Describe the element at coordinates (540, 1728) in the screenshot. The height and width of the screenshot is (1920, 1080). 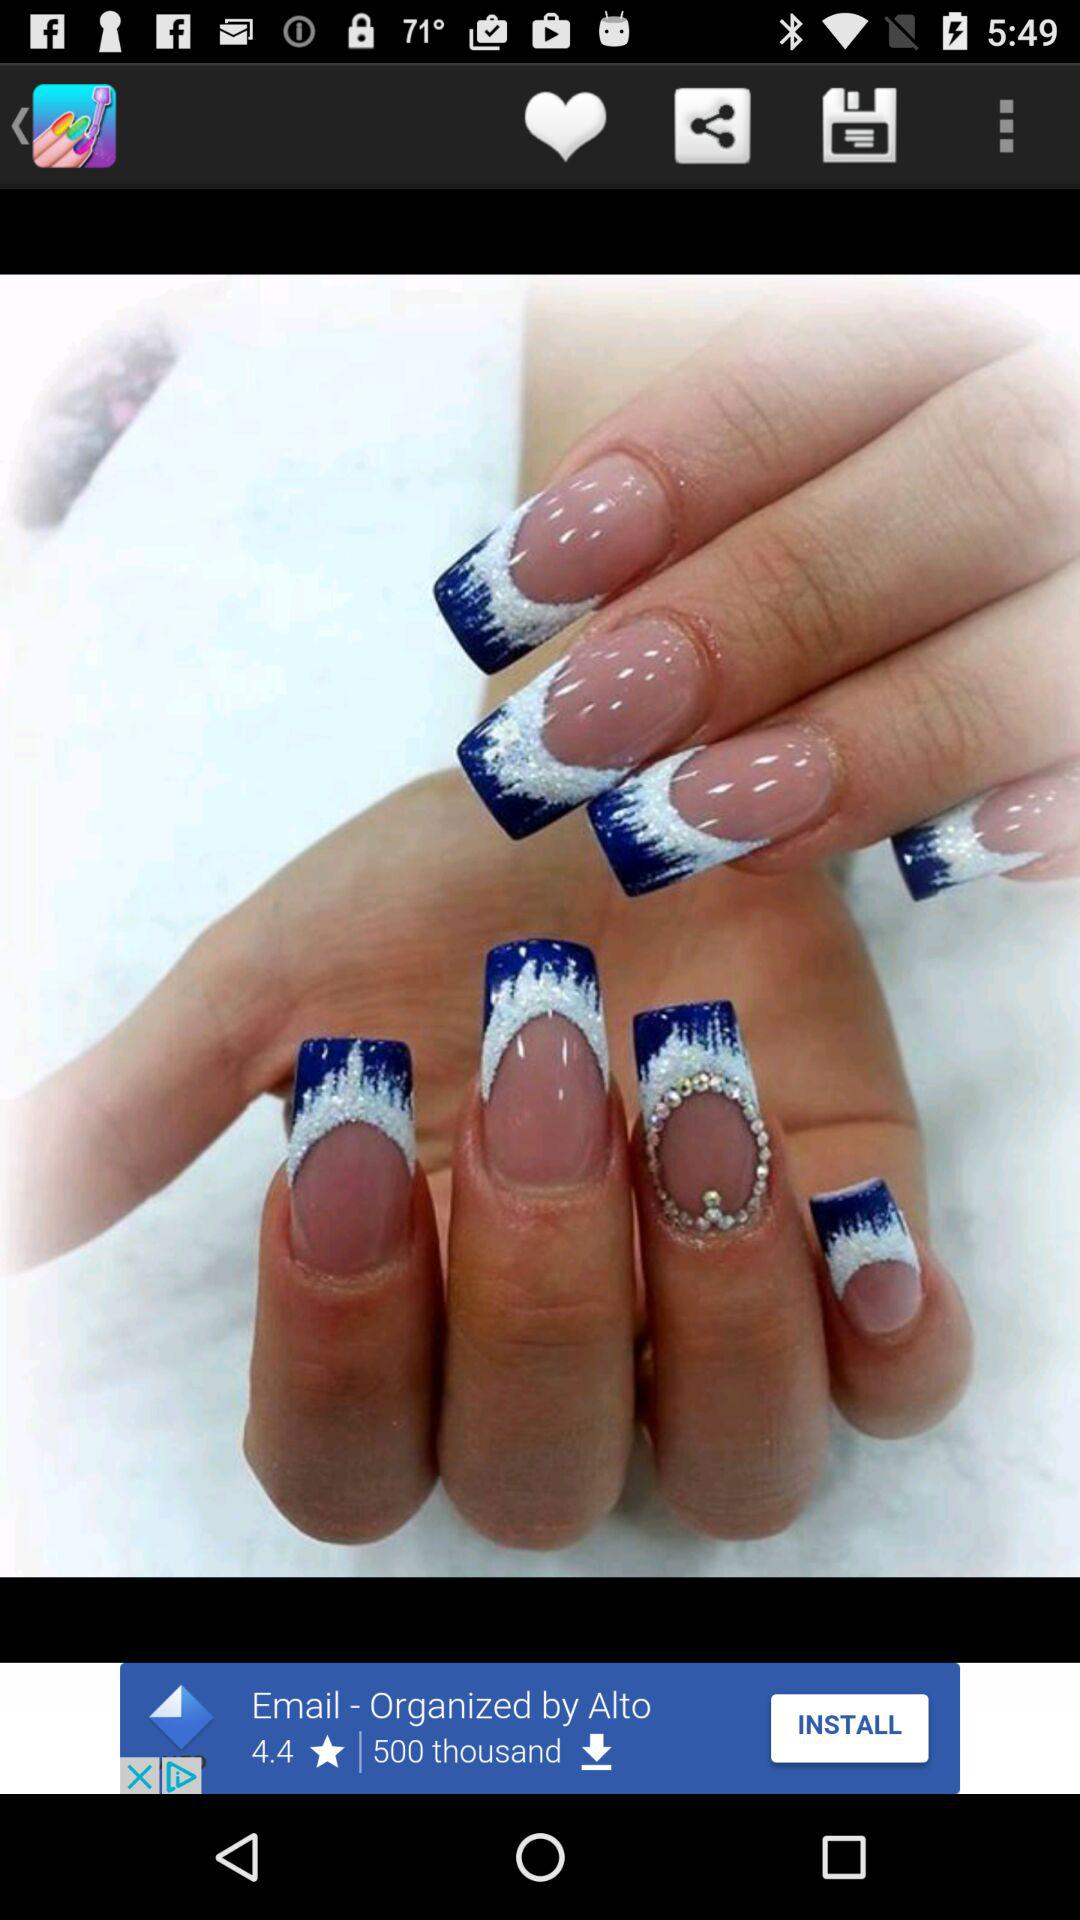
I see `open app` at that location.